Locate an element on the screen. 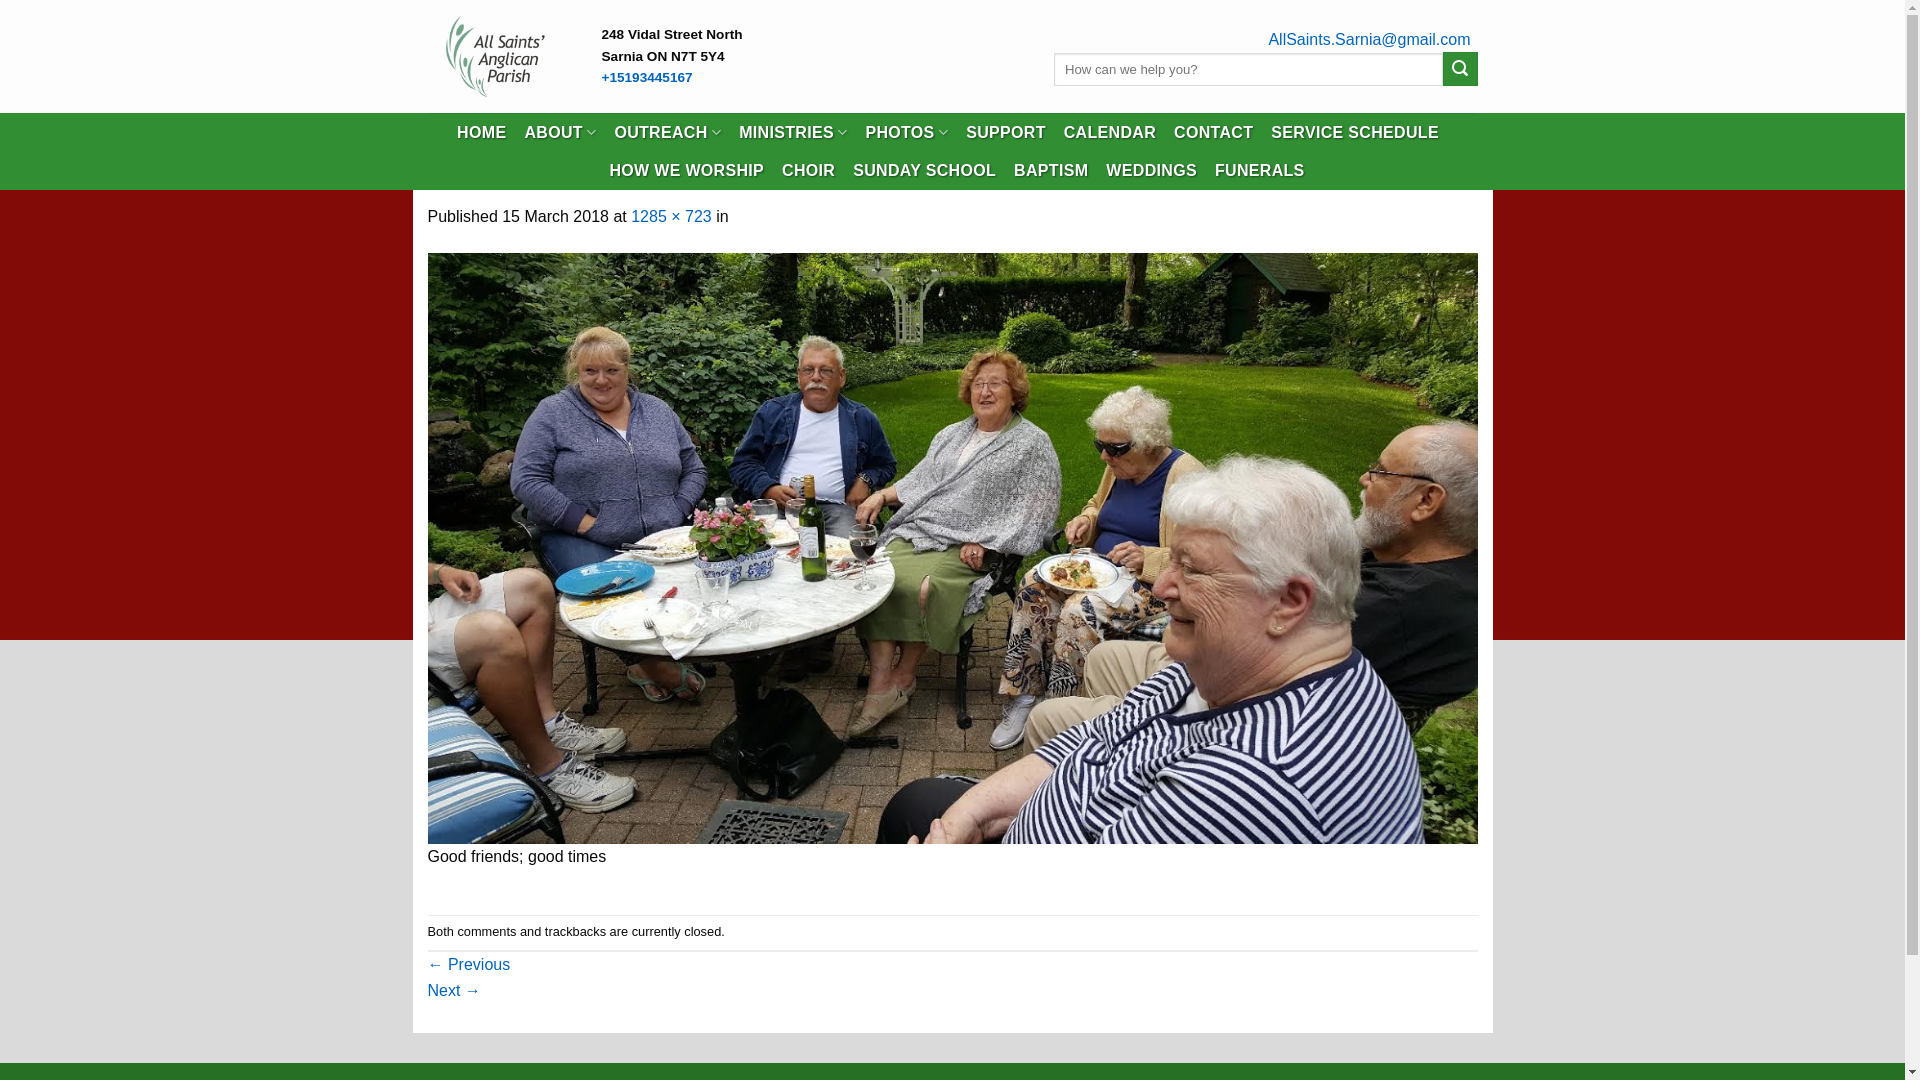 The height and width of the screenshot is (1080, 1920). BAPTISM is located at coordinates (1050, 171).